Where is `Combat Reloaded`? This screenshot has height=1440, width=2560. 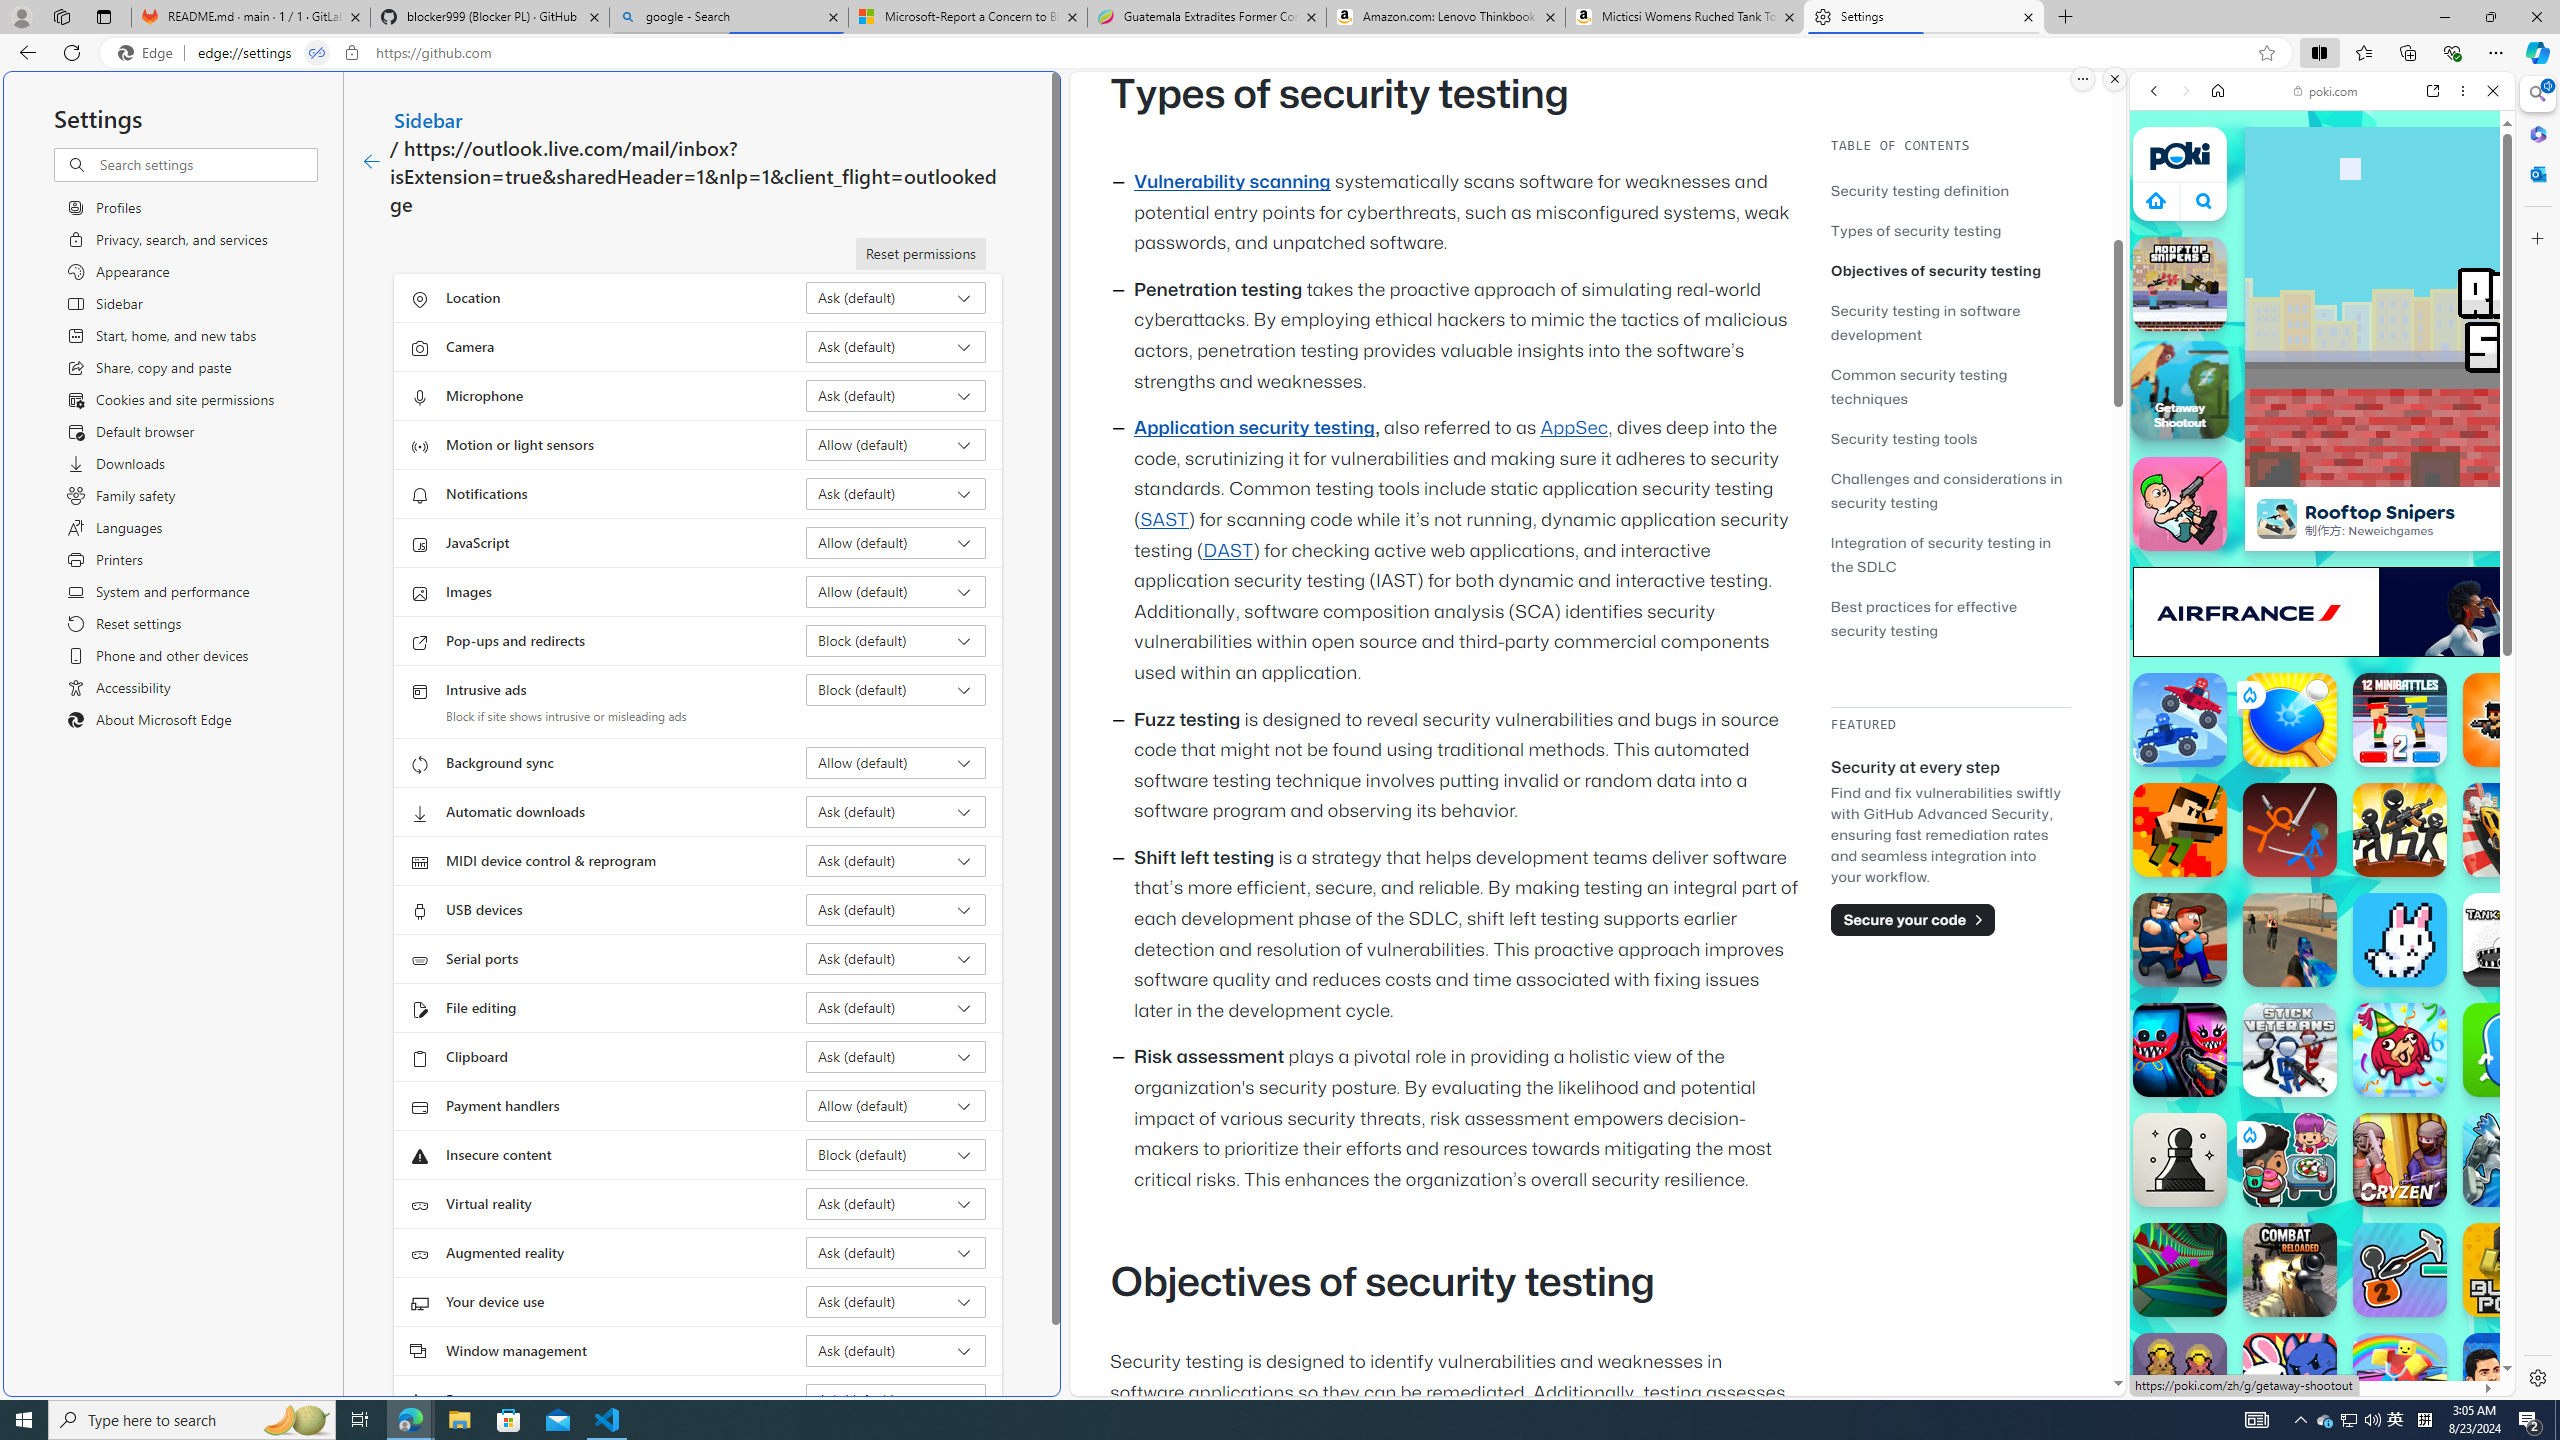
Combat Reloaded is located at coordinates (2373, 1020).